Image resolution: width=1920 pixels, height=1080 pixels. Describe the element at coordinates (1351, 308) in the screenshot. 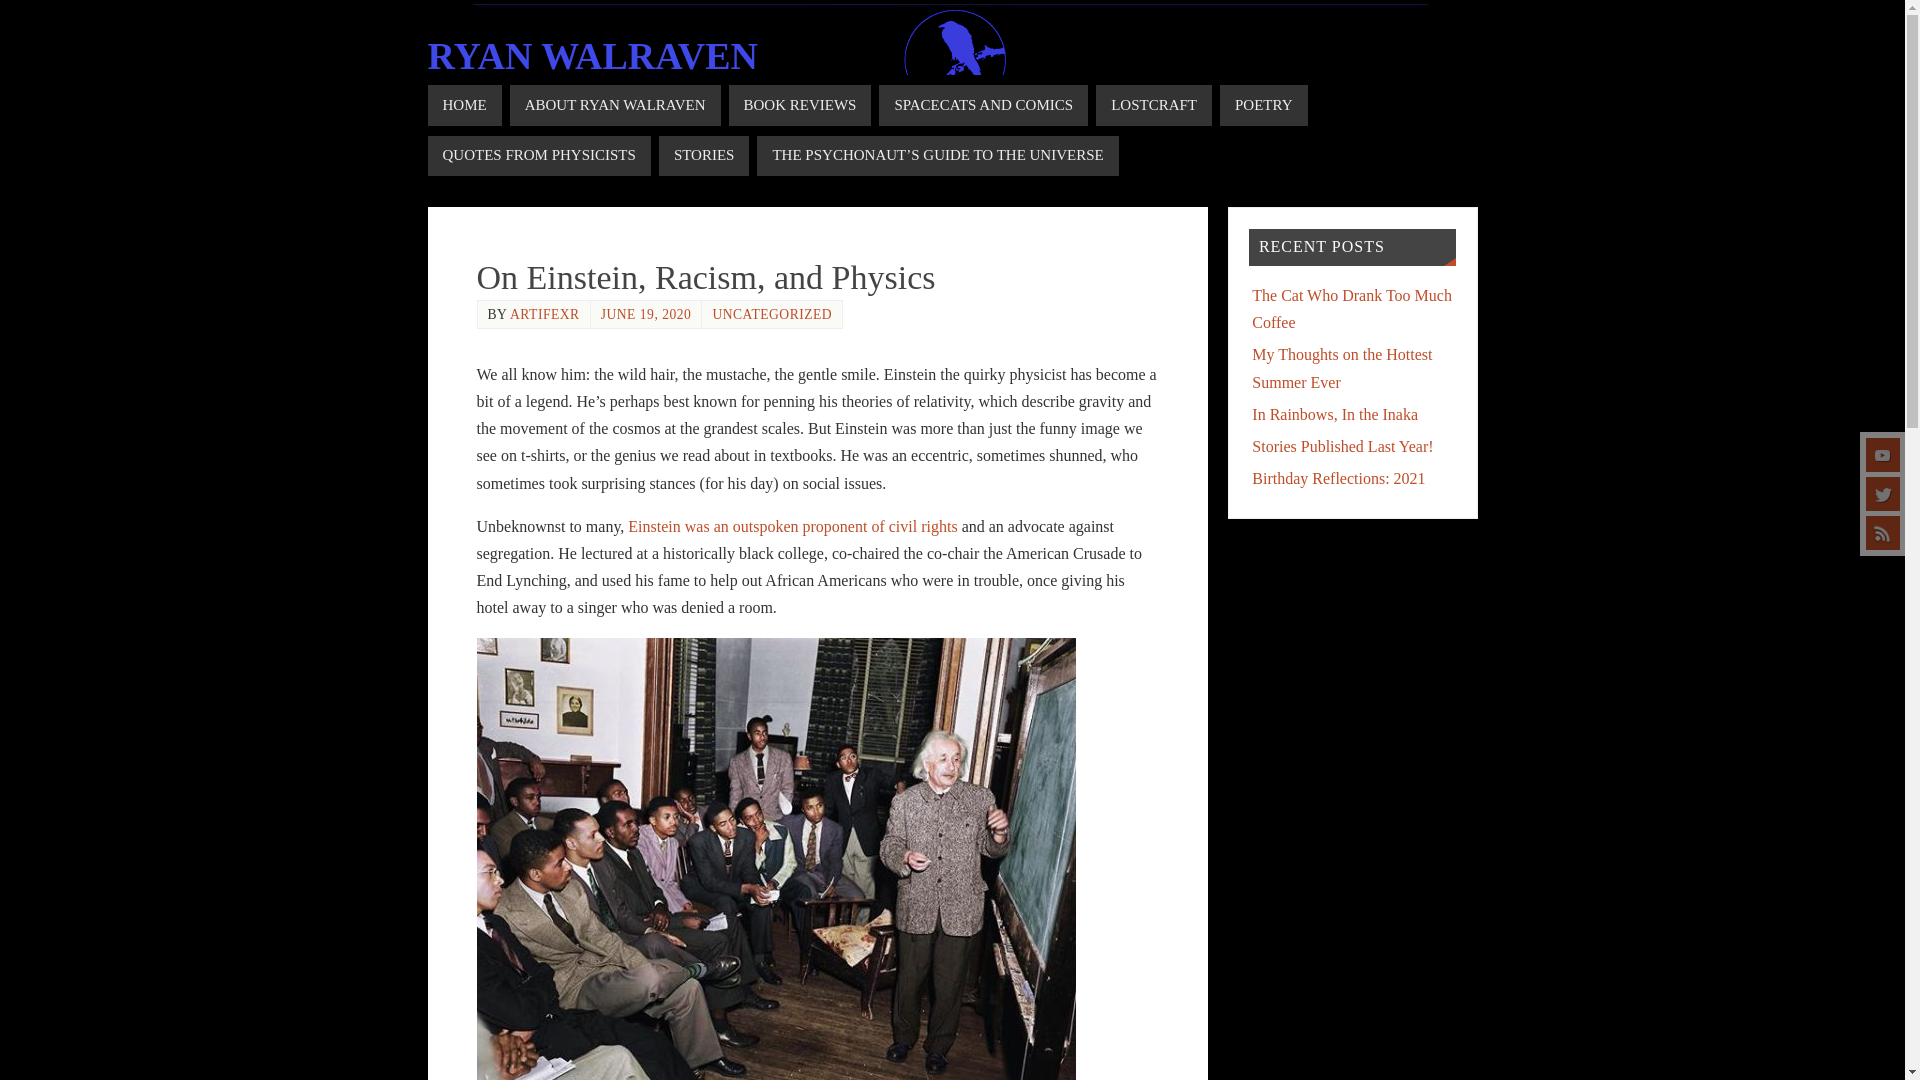

I see `The Cat Who Drank Too Much Coffee` at that location.